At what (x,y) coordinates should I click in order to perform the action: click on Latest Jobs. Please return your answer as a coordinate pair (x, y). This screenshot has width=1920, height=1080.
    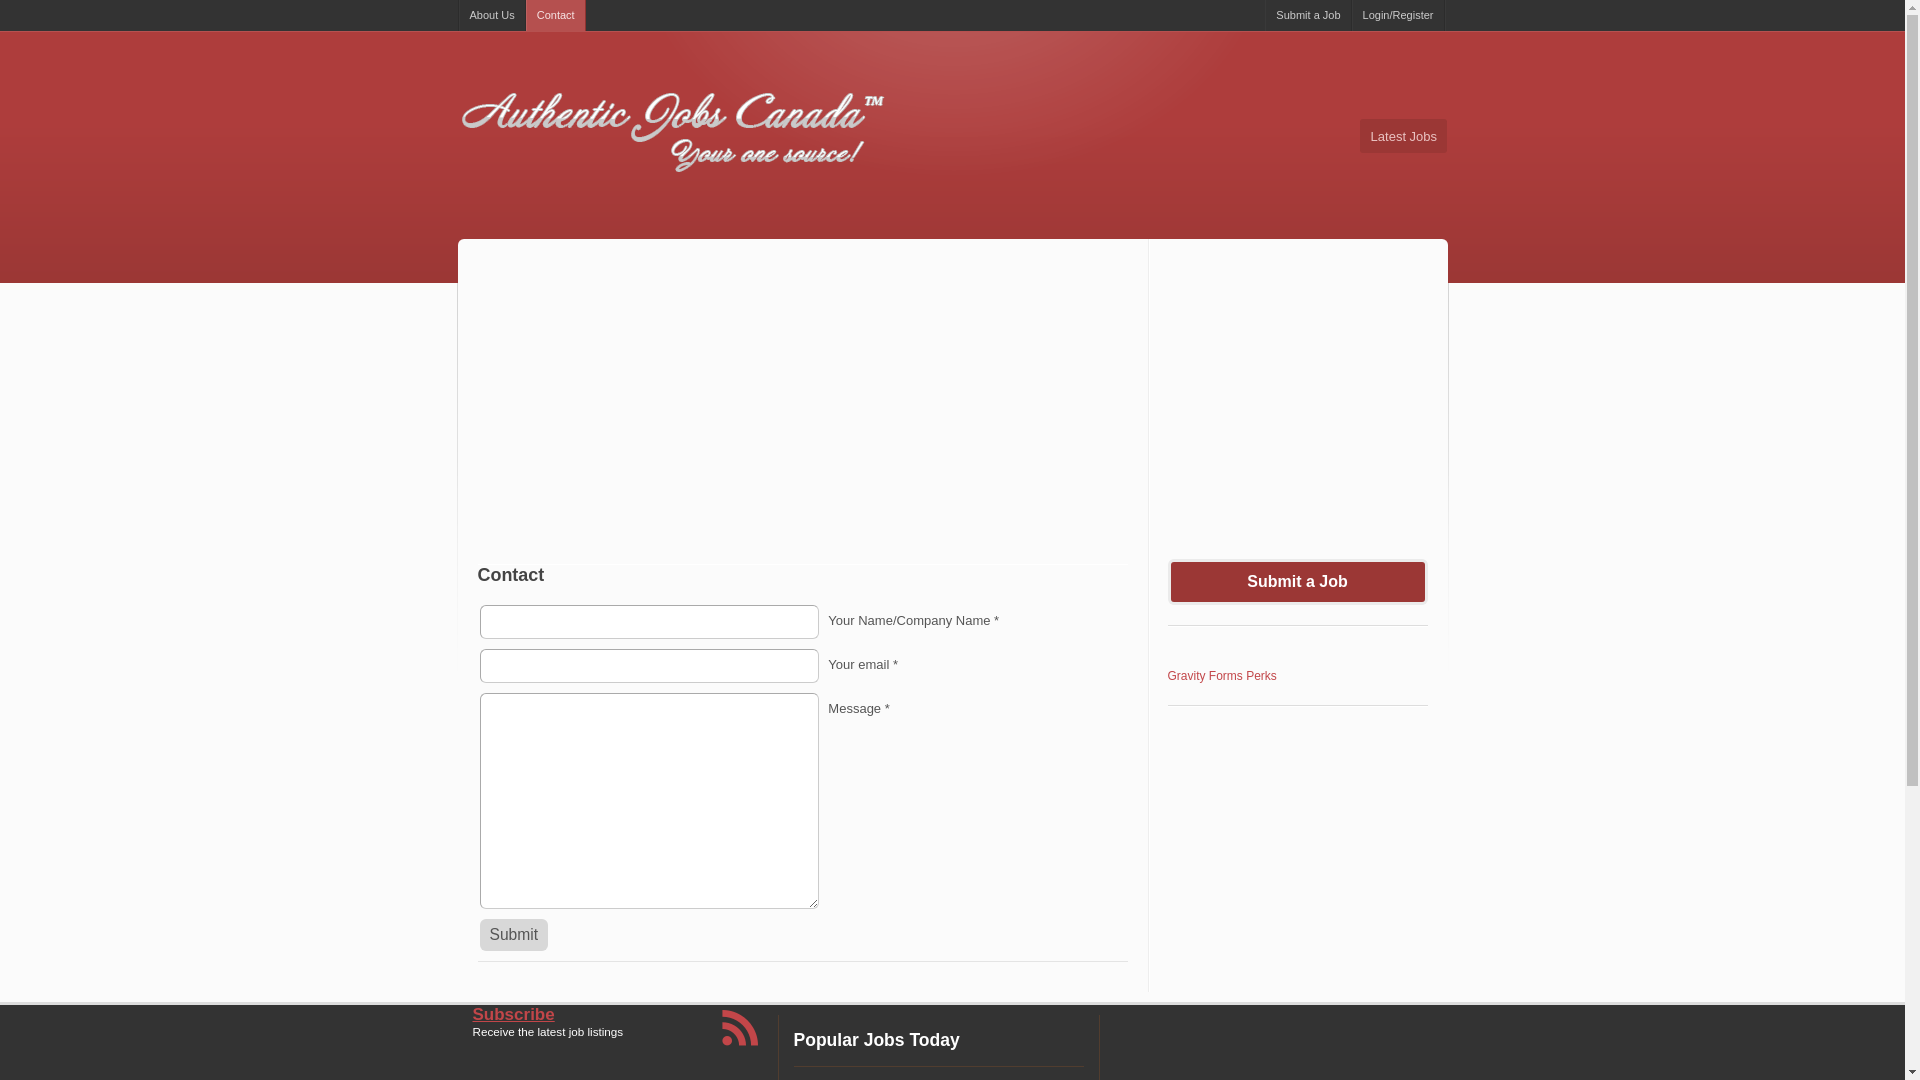
    Looking at the image, I should click on (1404, 136).